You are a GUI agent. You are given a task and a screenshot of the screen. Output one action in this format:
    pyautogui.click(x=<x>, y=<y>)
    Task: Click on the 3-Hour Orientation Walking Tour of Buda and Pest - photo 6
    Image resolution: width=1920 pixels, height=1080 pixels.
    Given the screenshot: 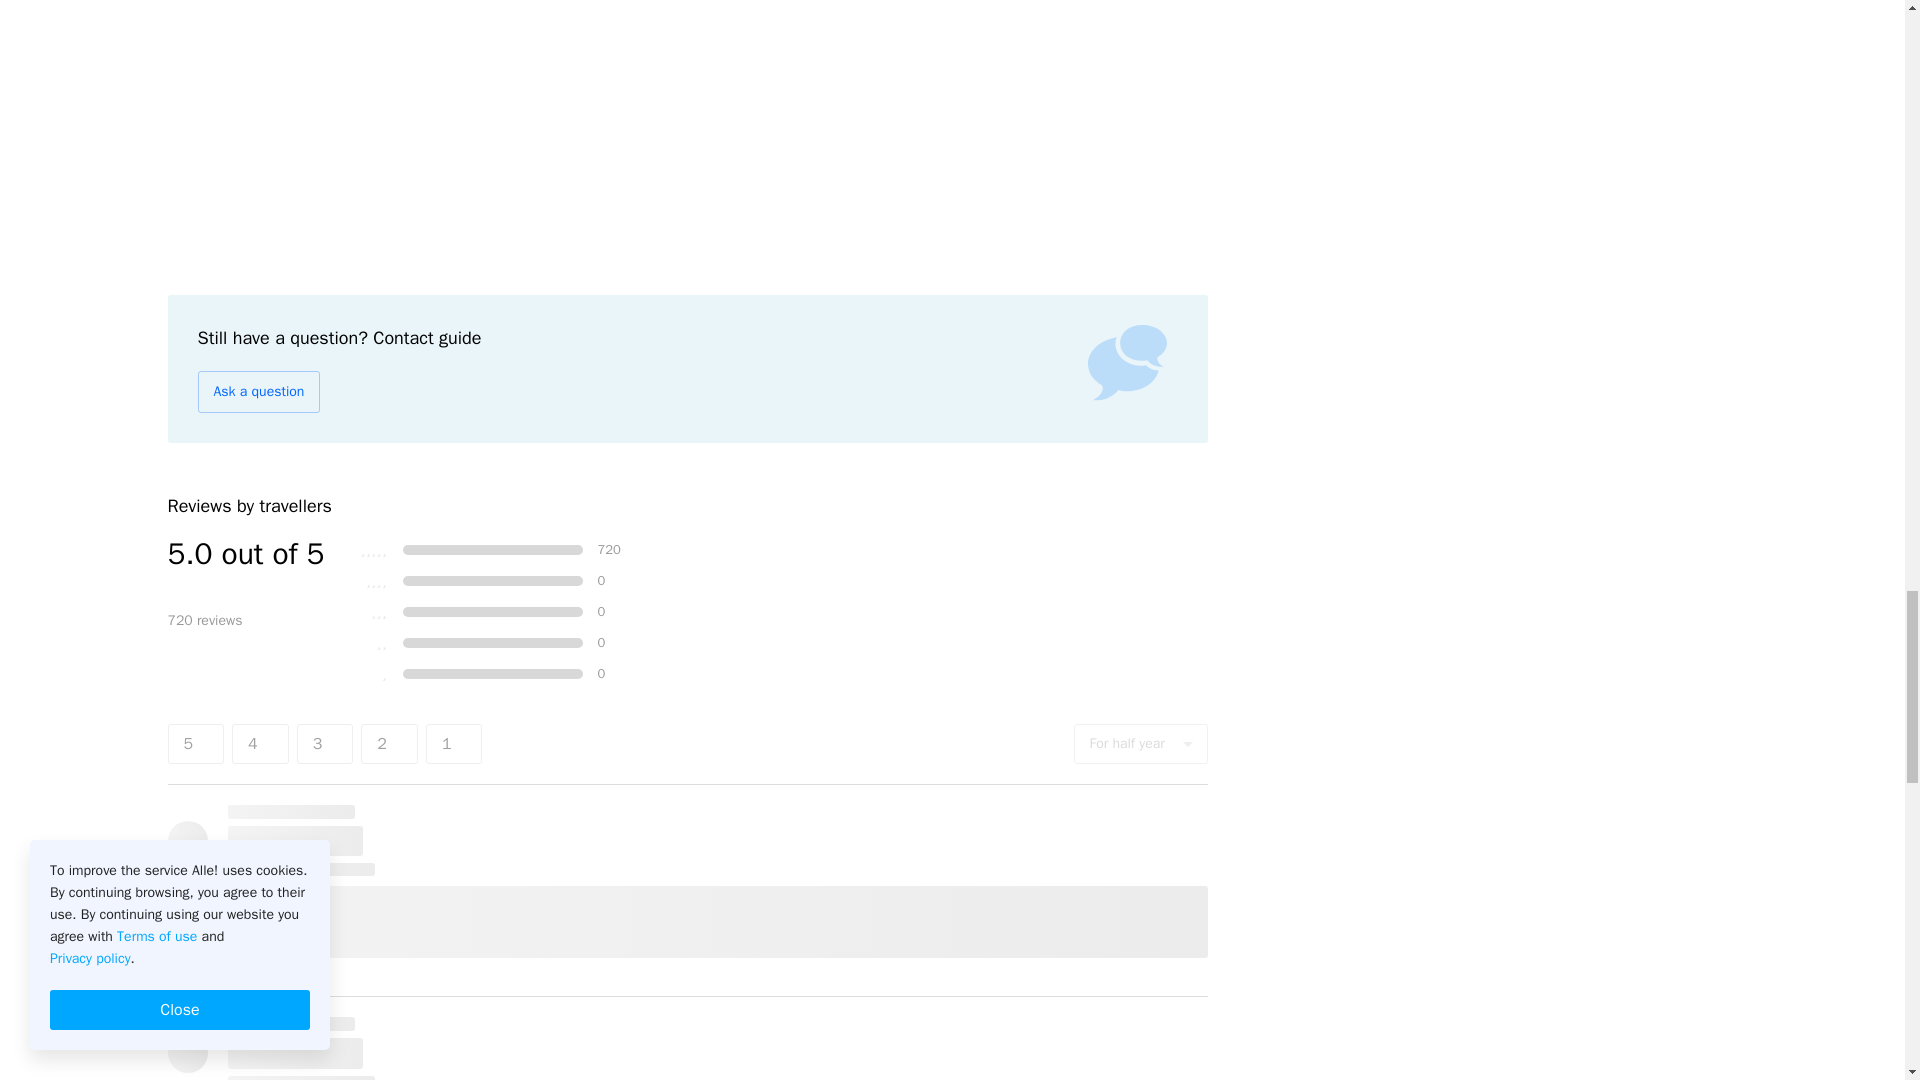 What is the action you would take?
    pyautogui.click(x=1041, y=125)
    